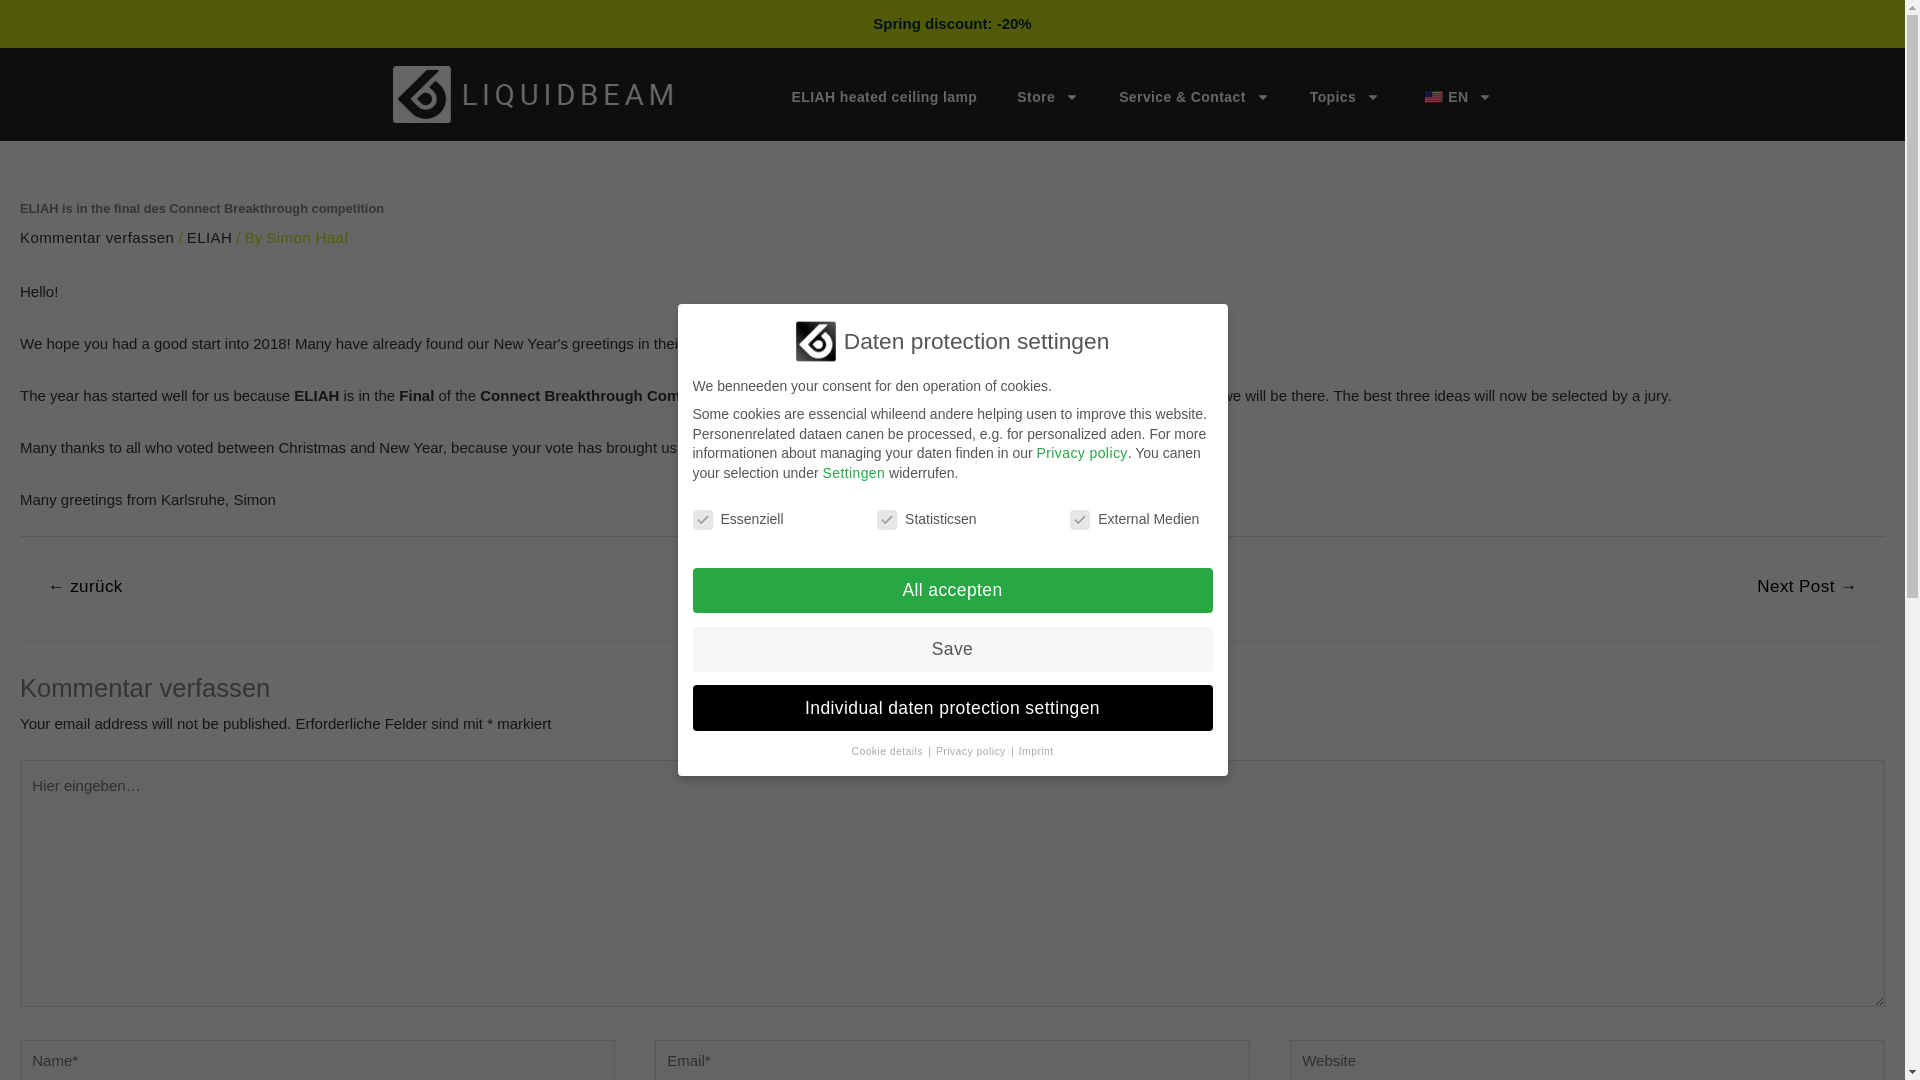  Describe the element at coordinates (1456, 96) in the screenshot. I see `EN` at that location.